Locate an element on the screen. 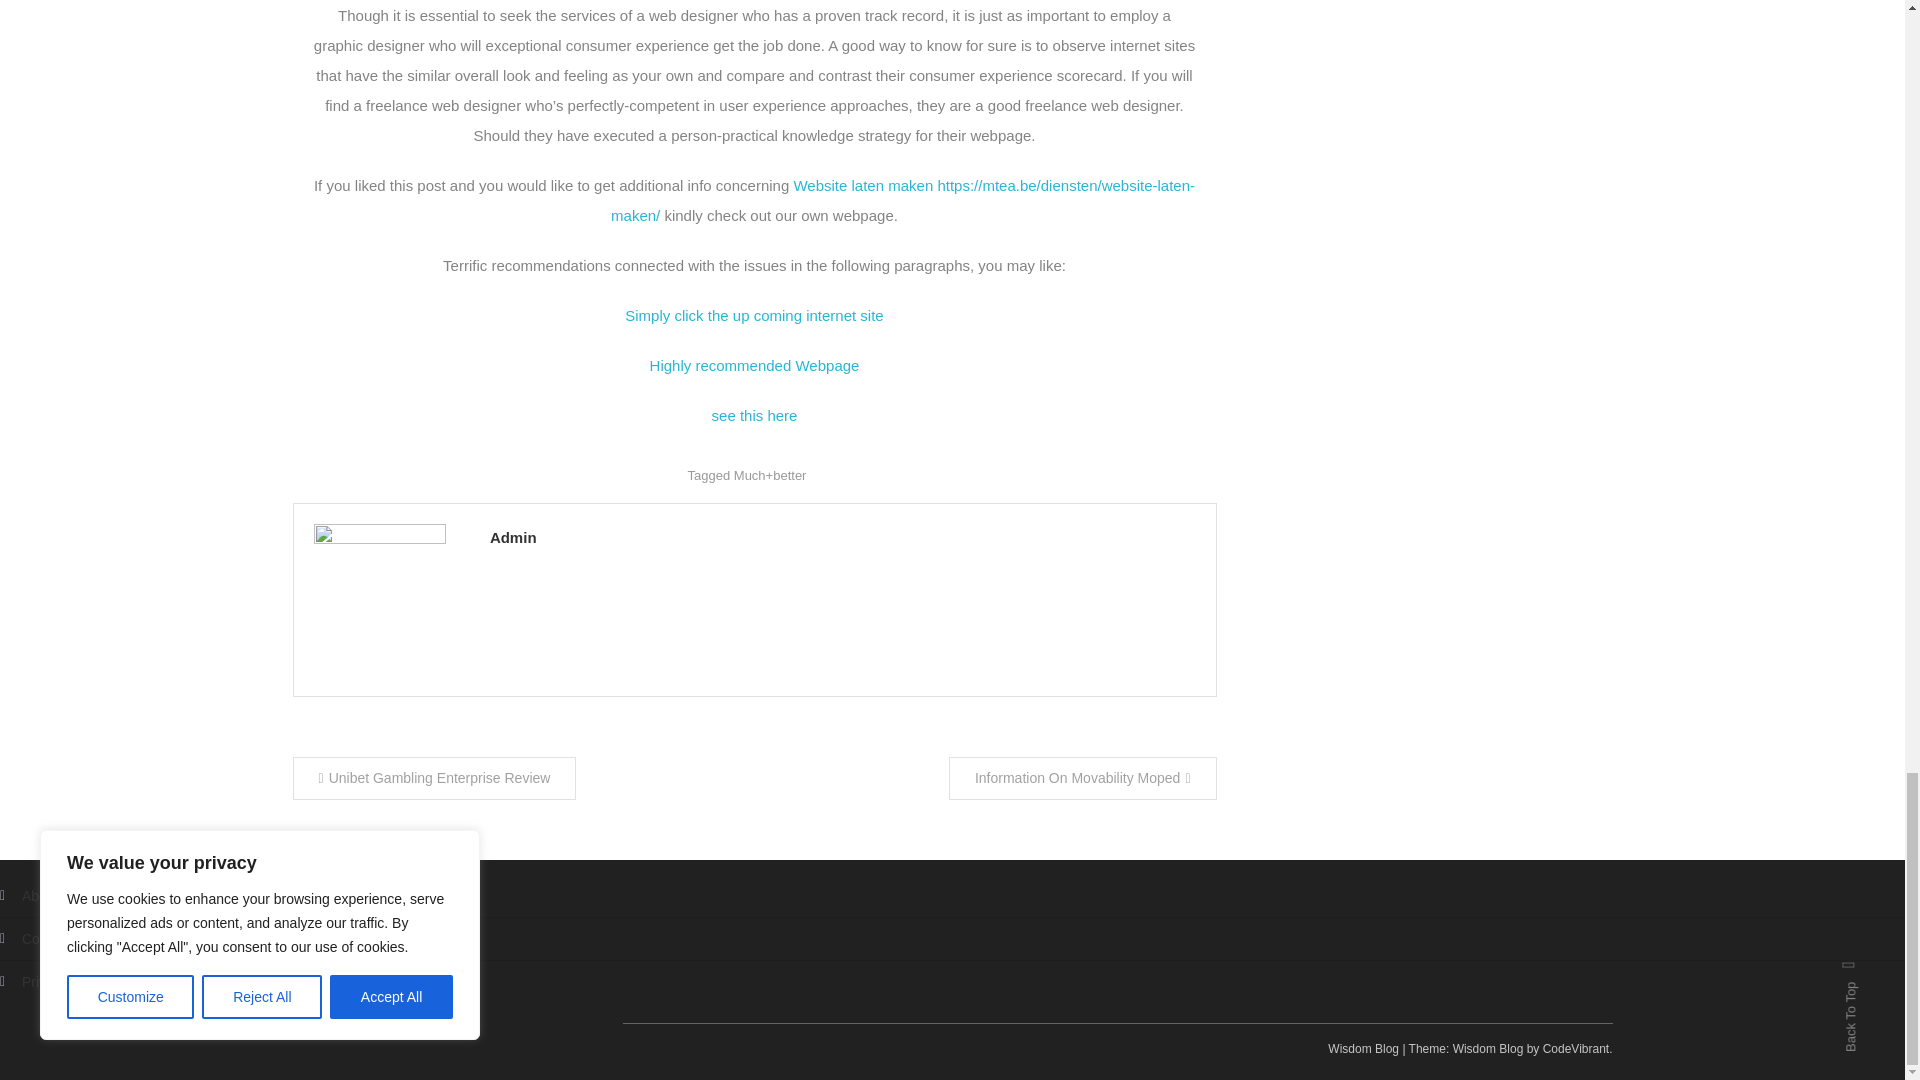 The image size is (1920, 1080). Information On Movability Moped is located at coordinates (1082, 778).